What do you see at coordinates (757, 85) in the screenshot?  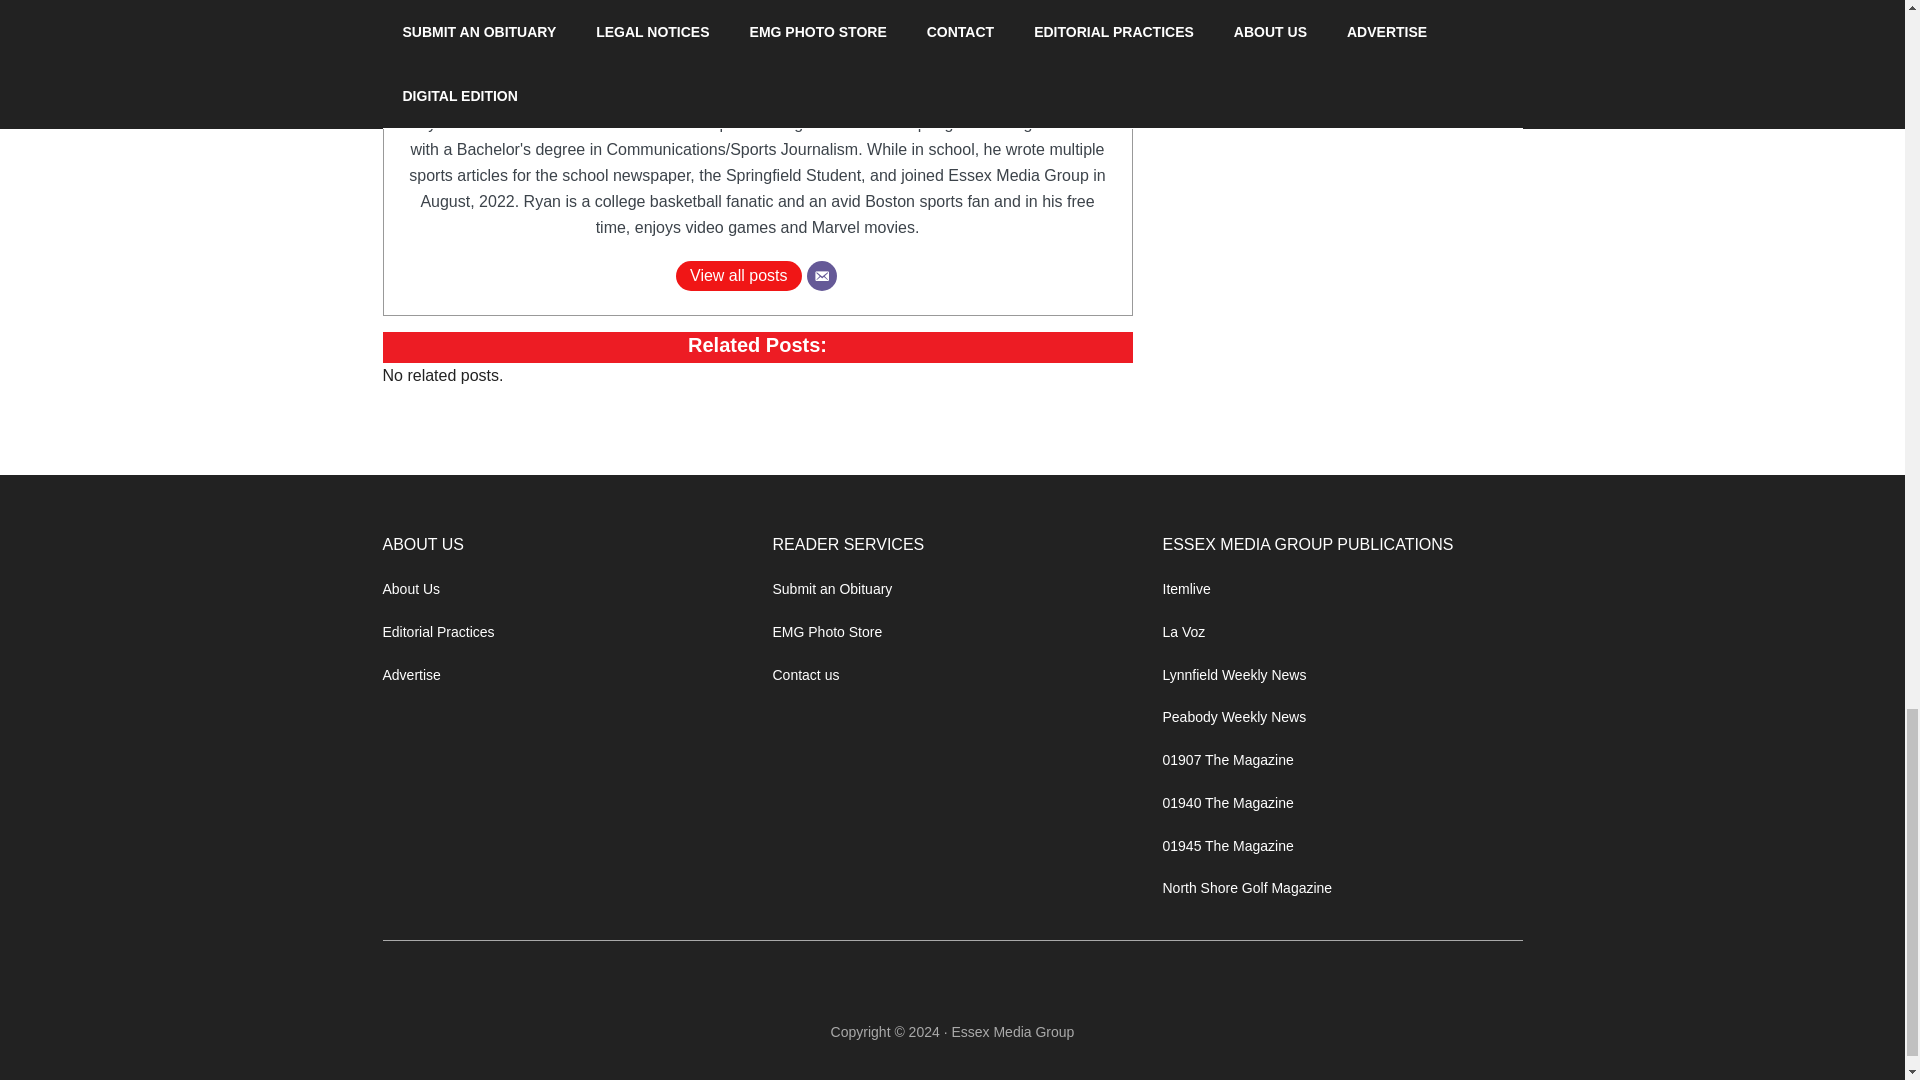 I see `Ryan Vermette` at bounding box center [757, 85].